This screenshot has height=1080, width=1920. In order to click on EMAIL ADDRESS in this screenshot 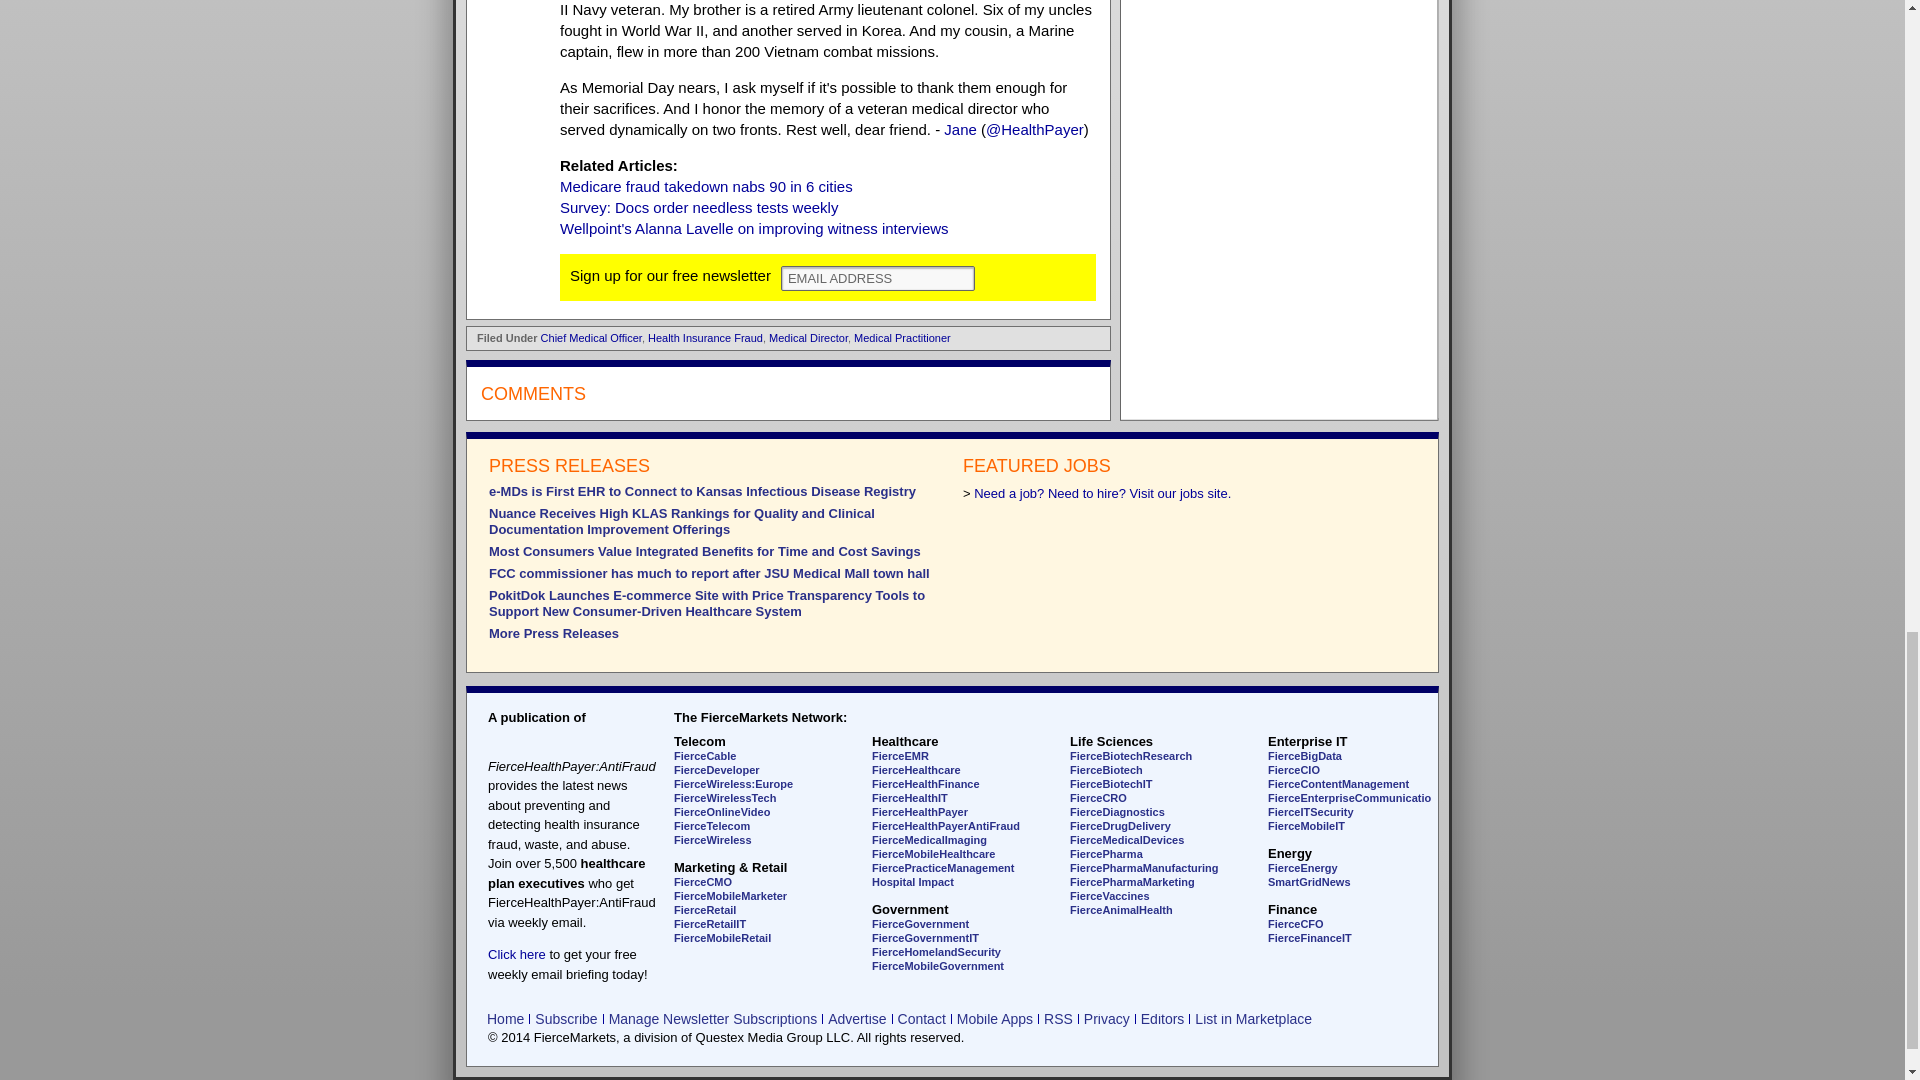, I will do `click(878, 278)`.